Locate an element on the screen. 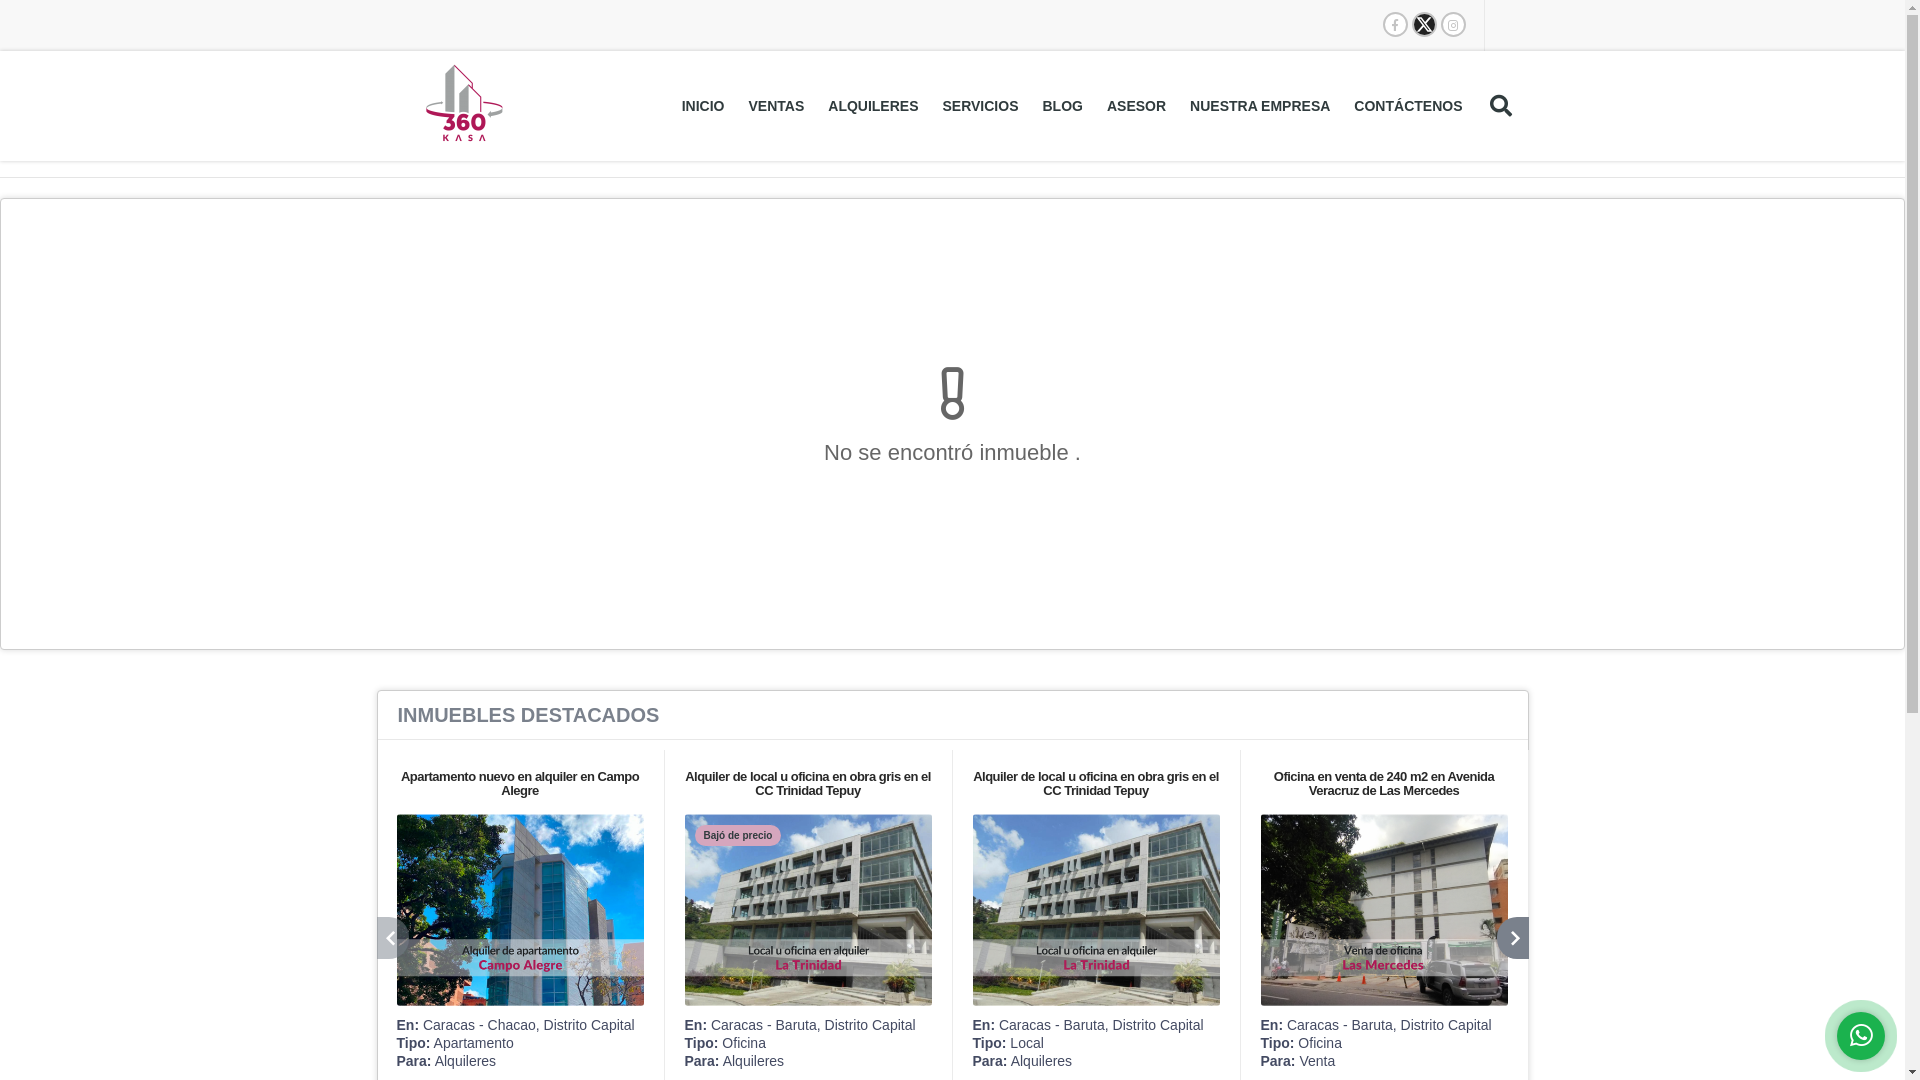  Apartamento nuevo en alquiler en Campo Alegre is located at coordinates (520, 784).